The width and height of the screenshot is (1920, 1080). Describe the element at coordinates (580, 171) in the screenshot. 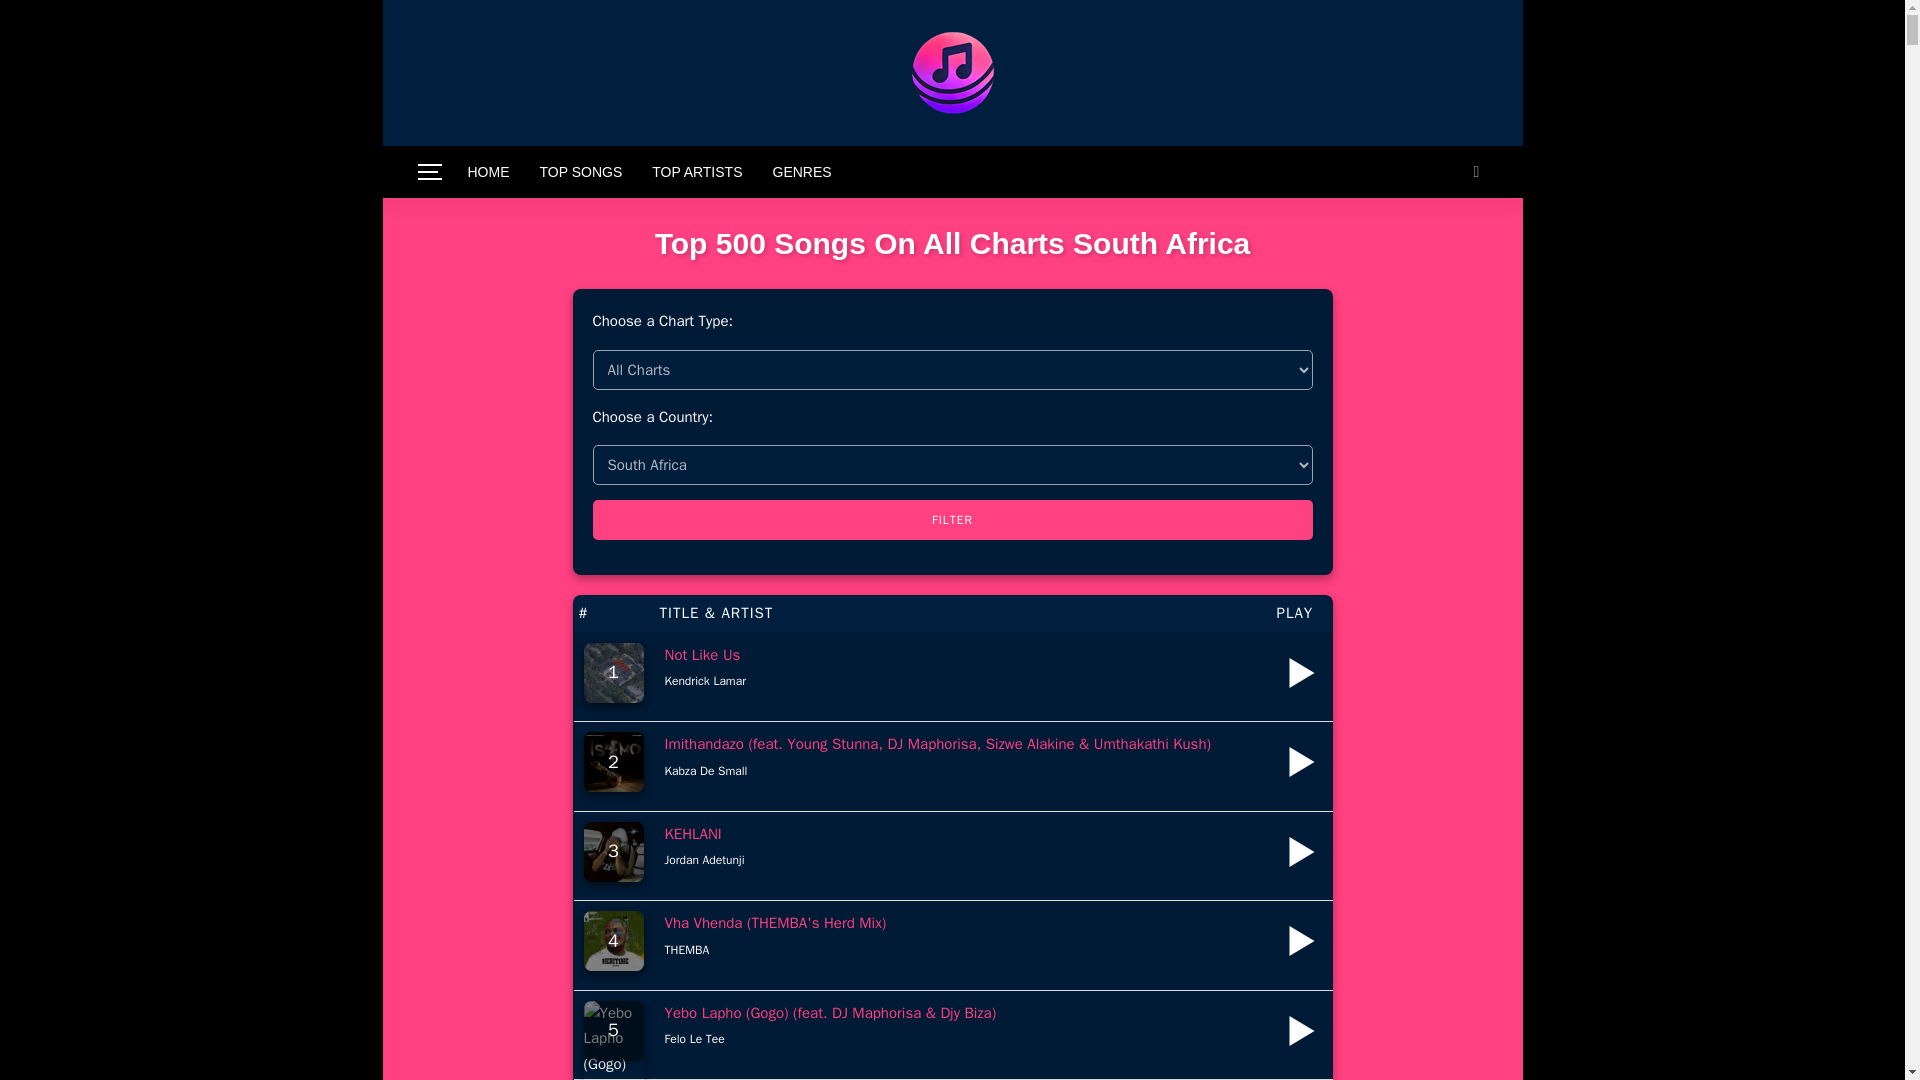

I see `TOP SONGS` at that location.